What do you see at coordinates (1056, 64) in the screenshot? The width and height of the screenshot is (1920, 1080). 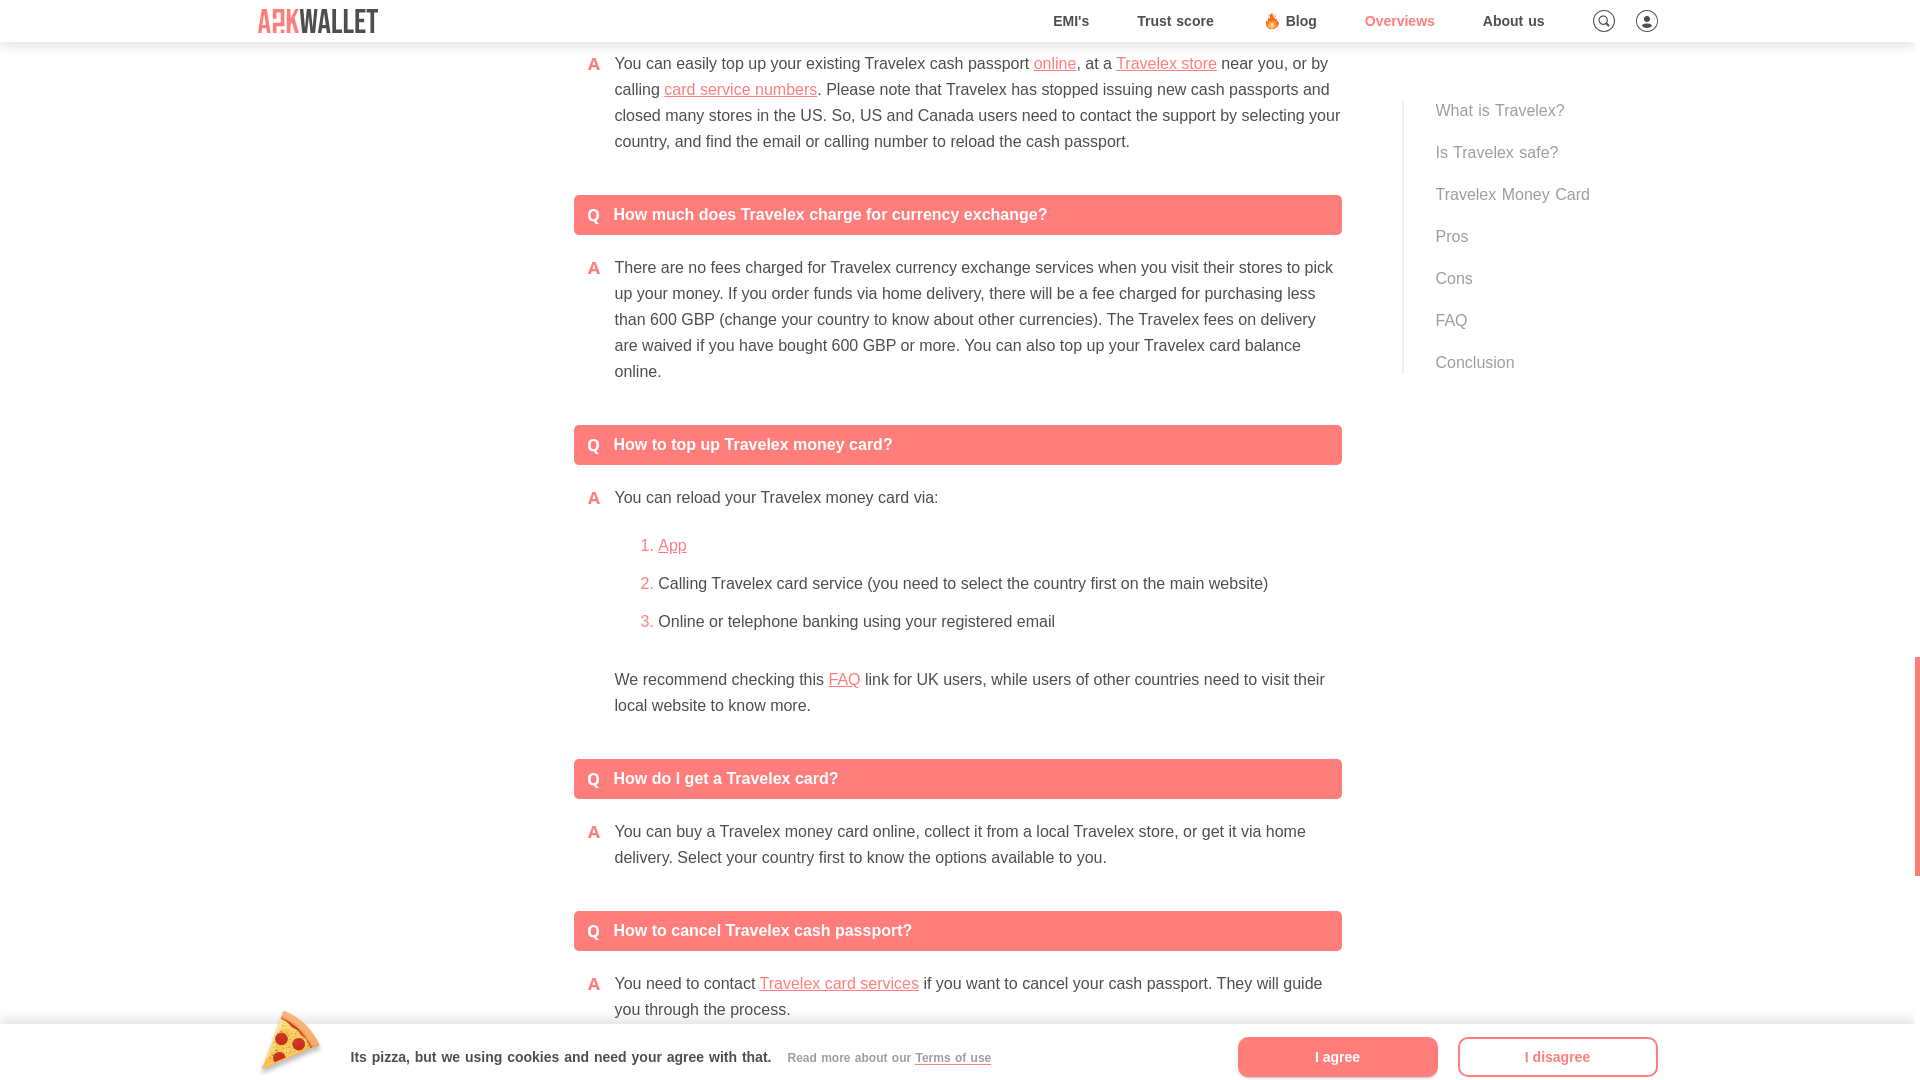 I see `online` at bounding box center [1056, 64].